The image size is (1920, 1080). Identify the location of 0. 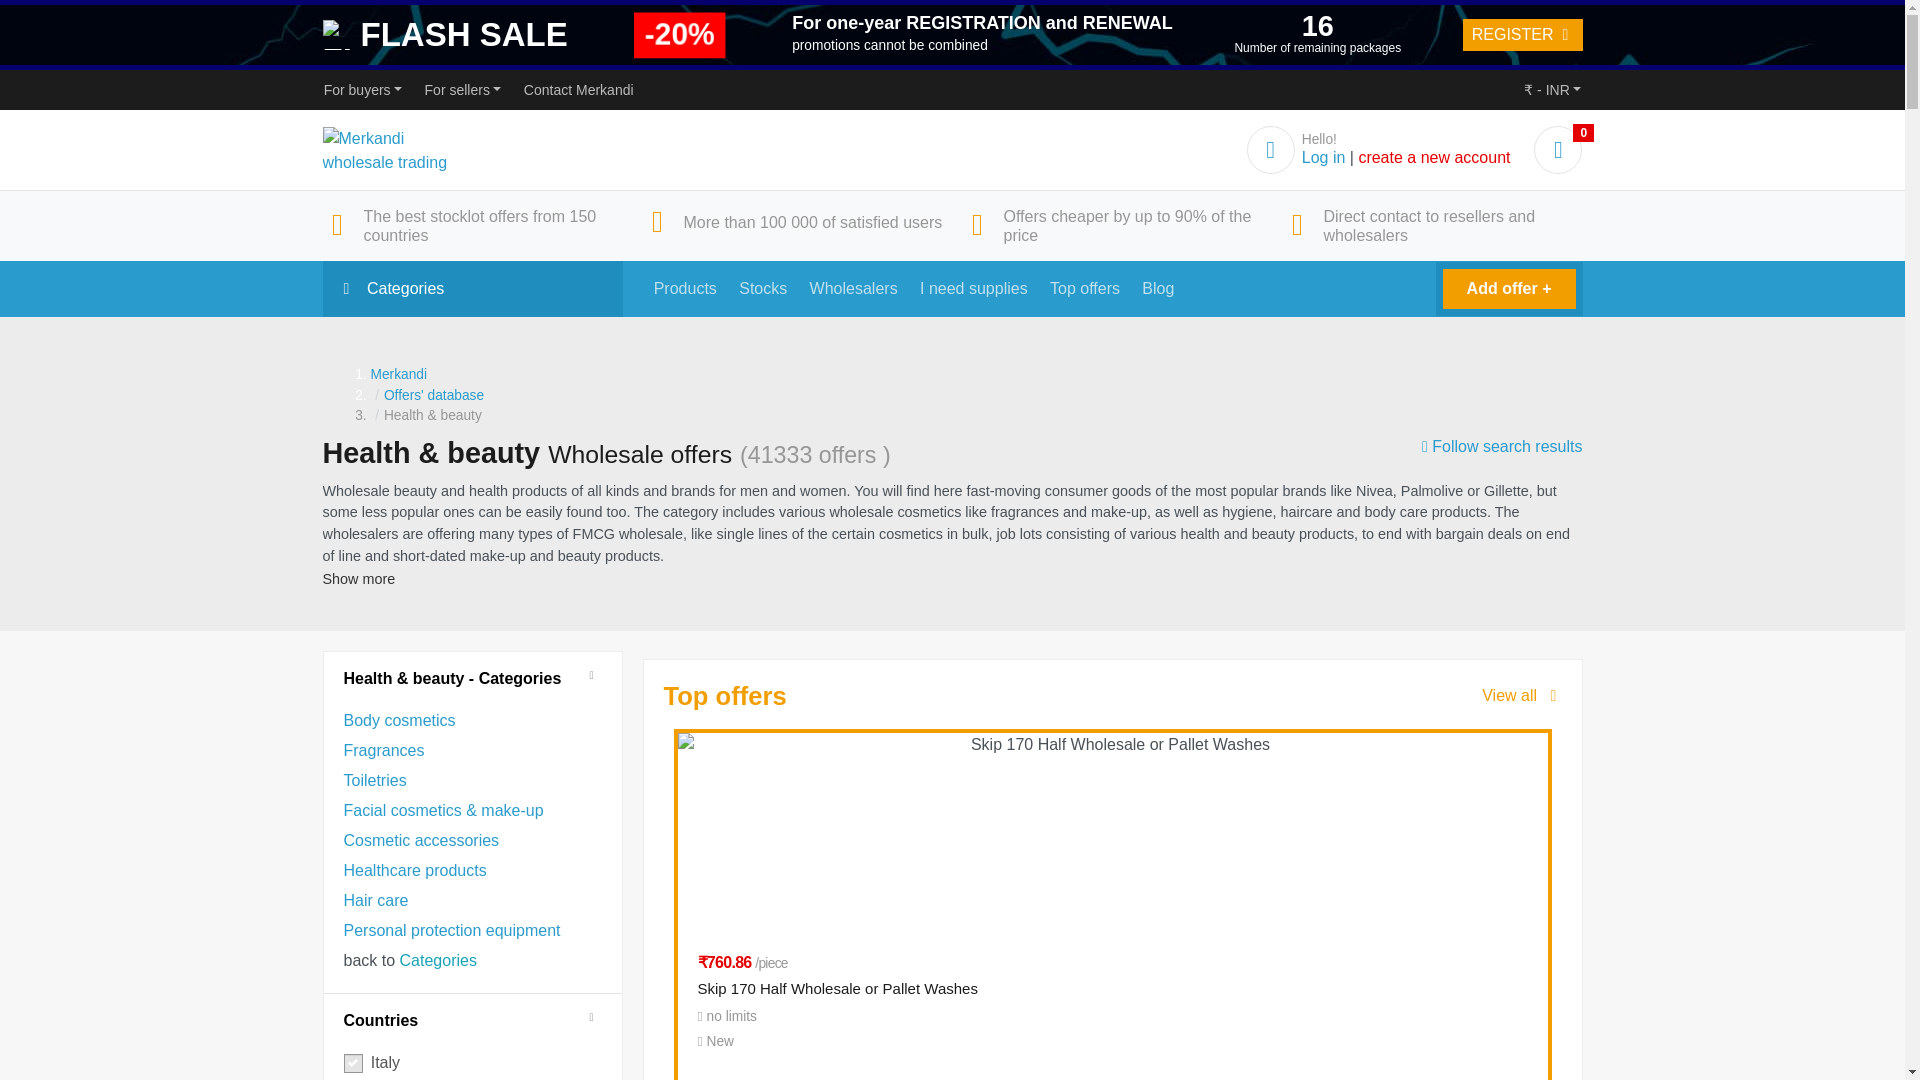
(1558, 152).